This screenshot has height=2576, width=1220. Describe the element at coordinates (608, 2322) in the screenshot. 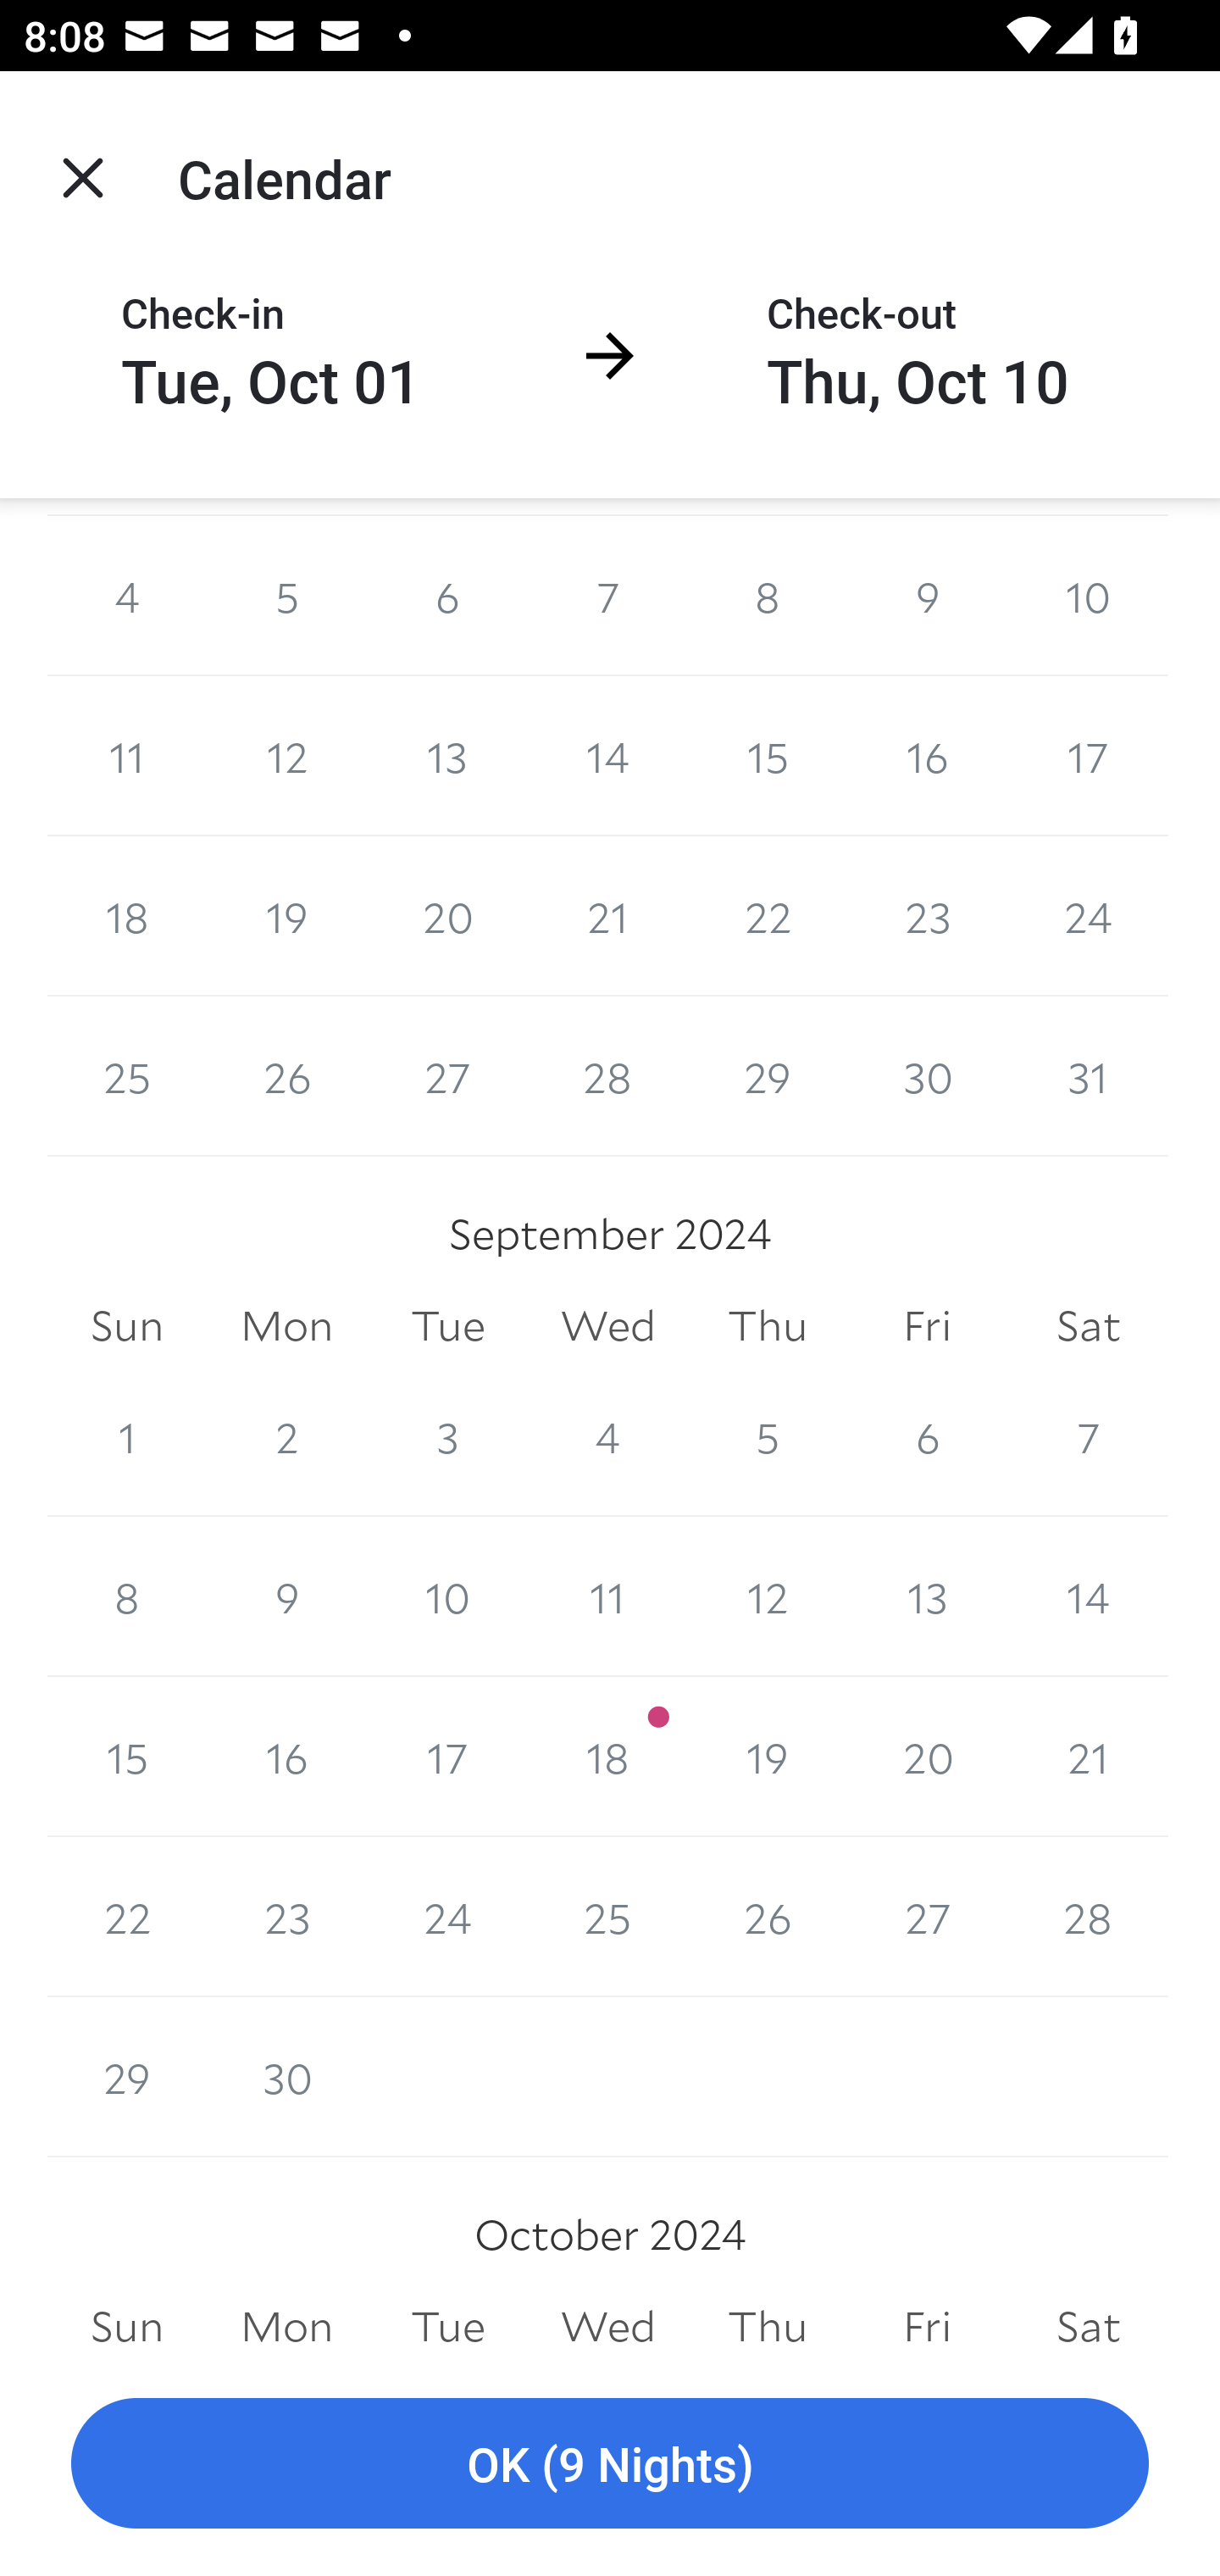

I see `Wed` at that location.